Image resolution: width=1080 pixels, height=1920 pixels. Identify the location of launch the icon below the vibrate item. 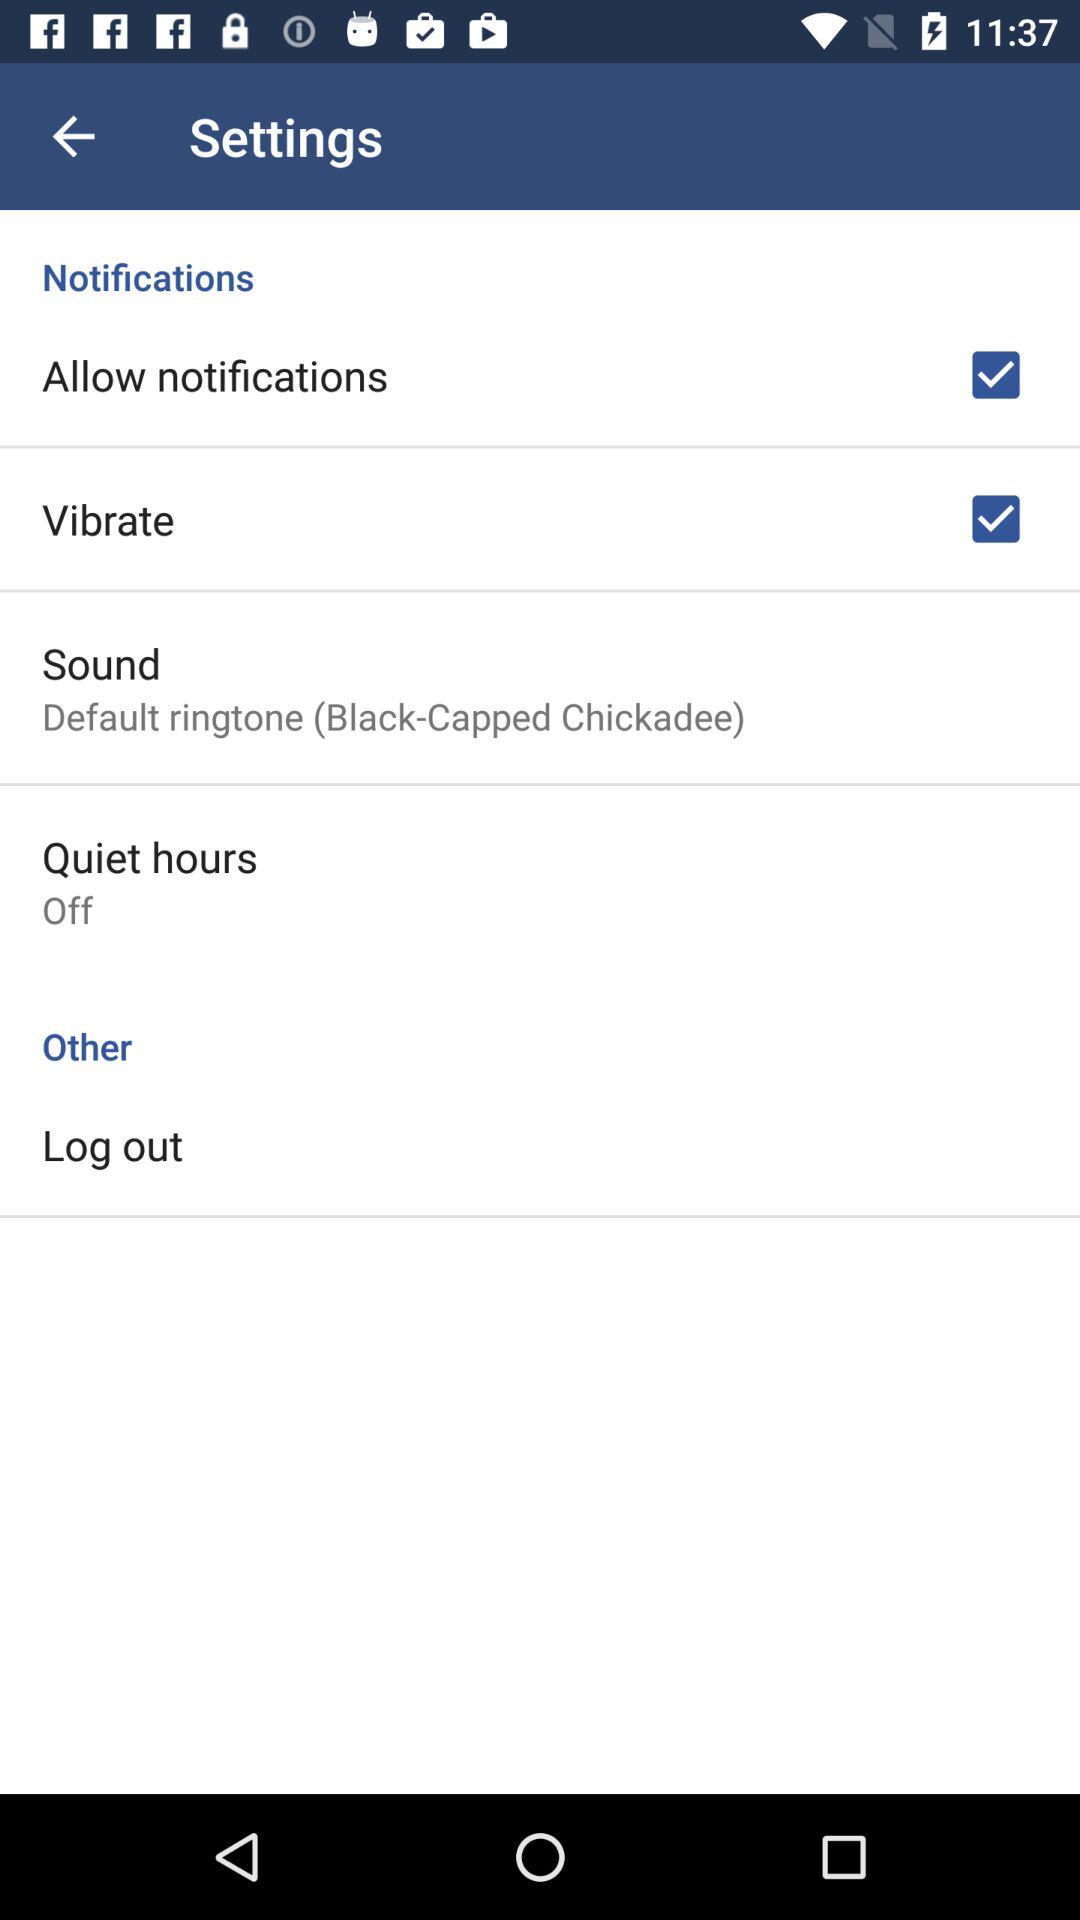
(102, 662).